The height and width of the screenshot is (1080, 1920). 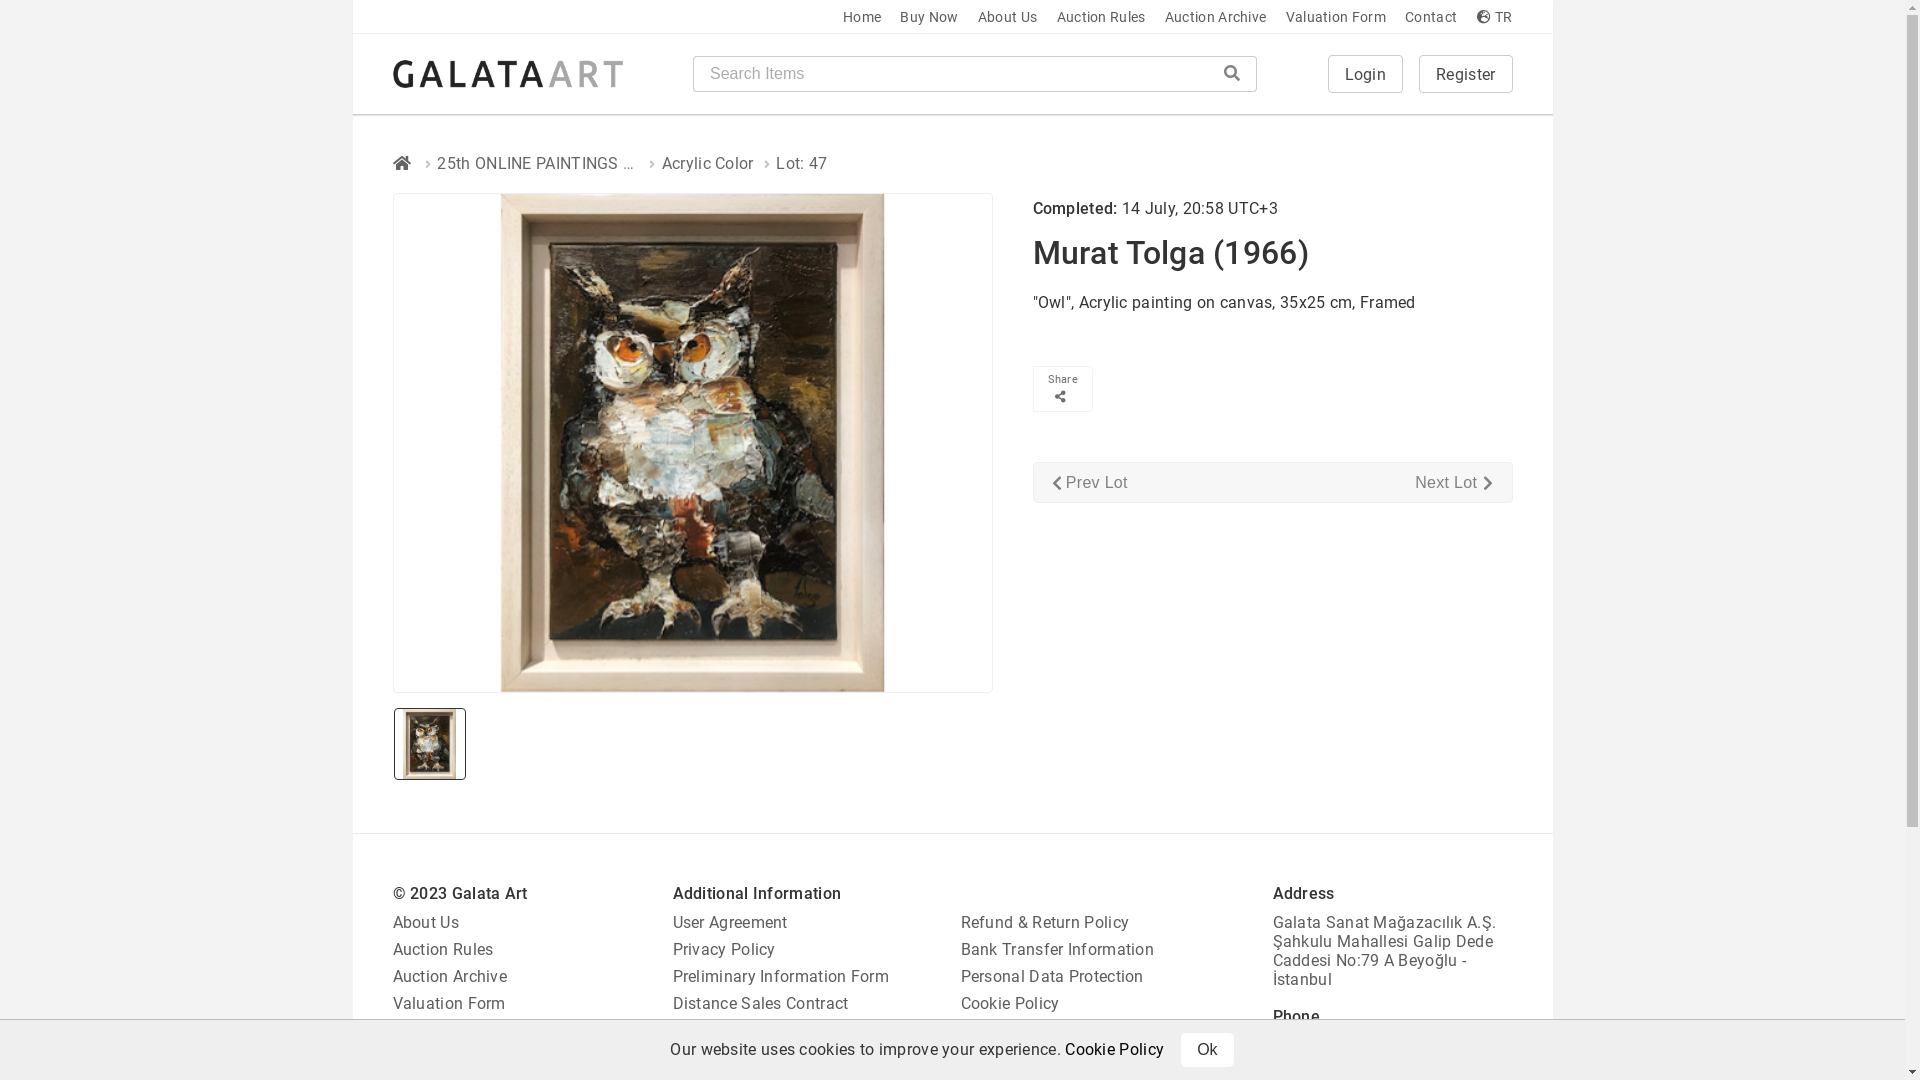 What do you see at coordinates (1090, 482) in the screenshot?
I see `Prev Lot` at bounding box center [1090, 482].